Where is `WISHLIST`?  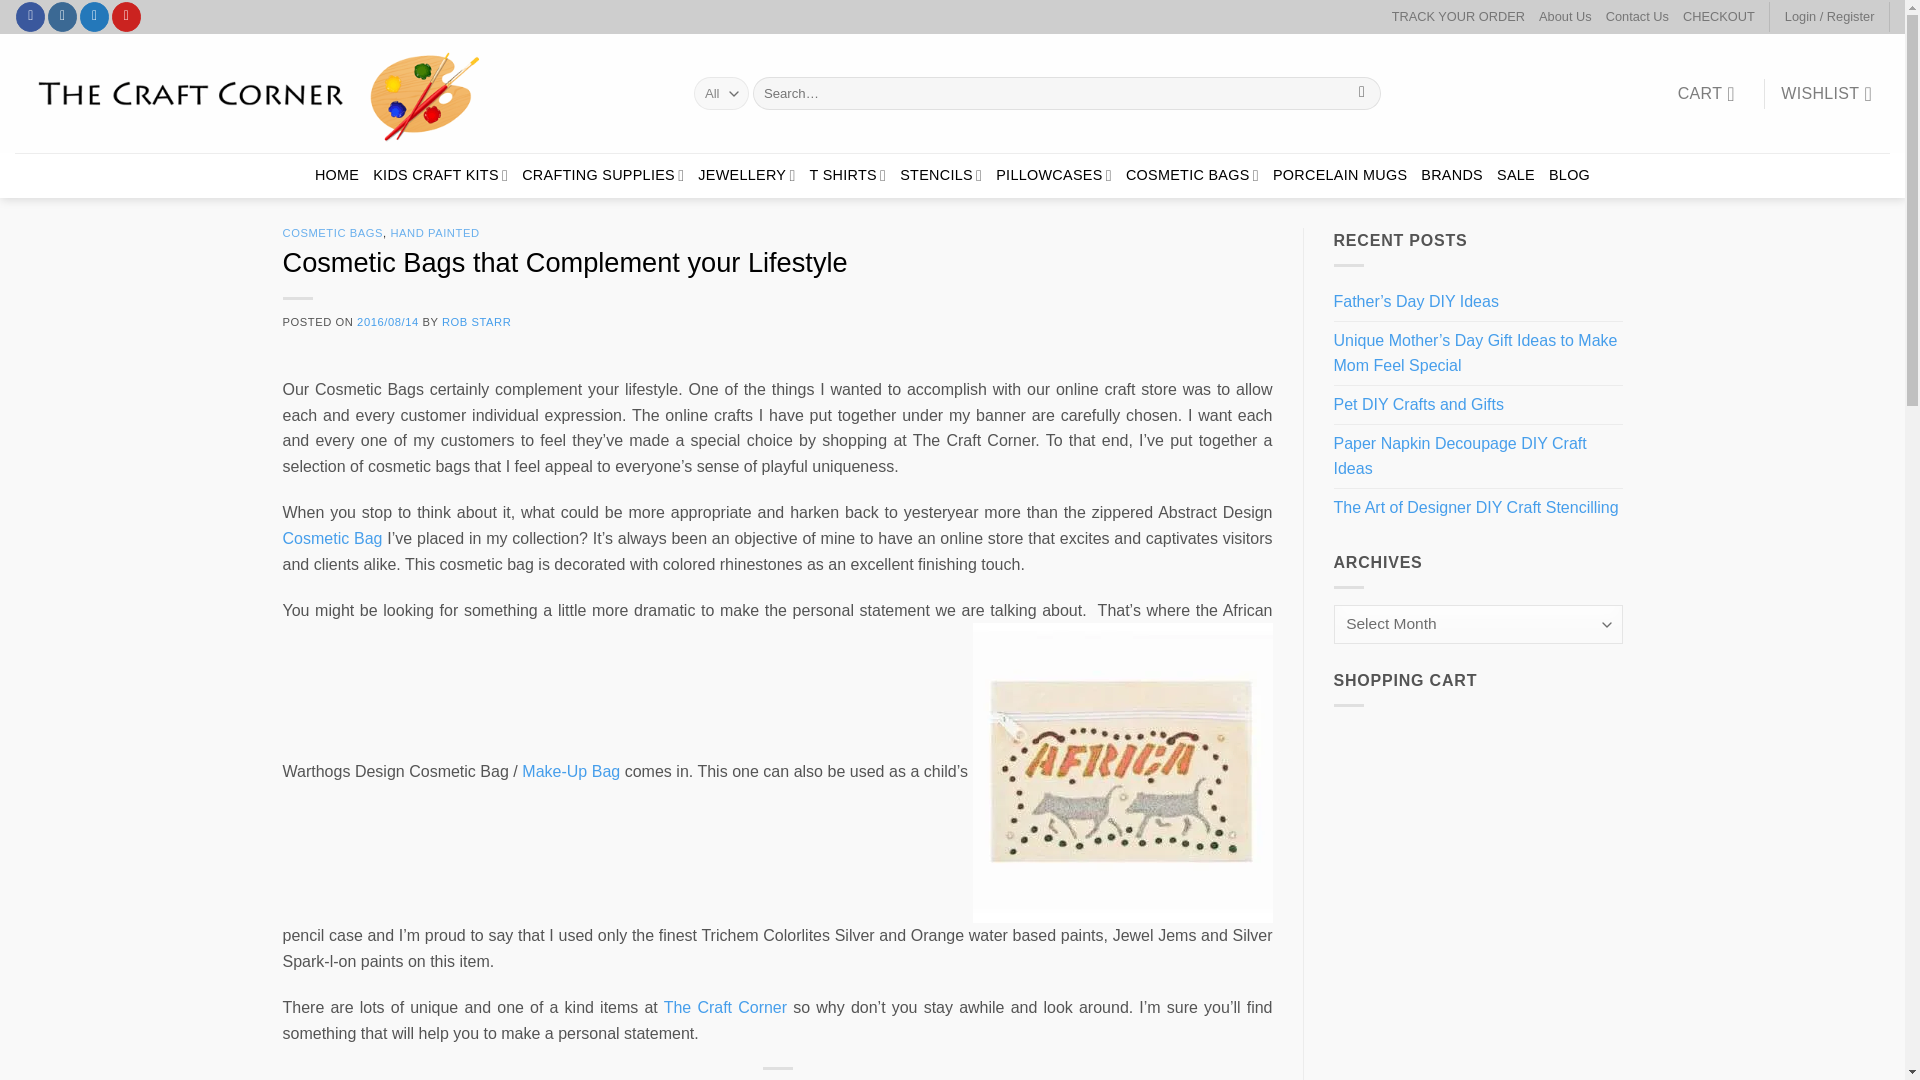 WISHLIST is located at coordinates (1826, 94).